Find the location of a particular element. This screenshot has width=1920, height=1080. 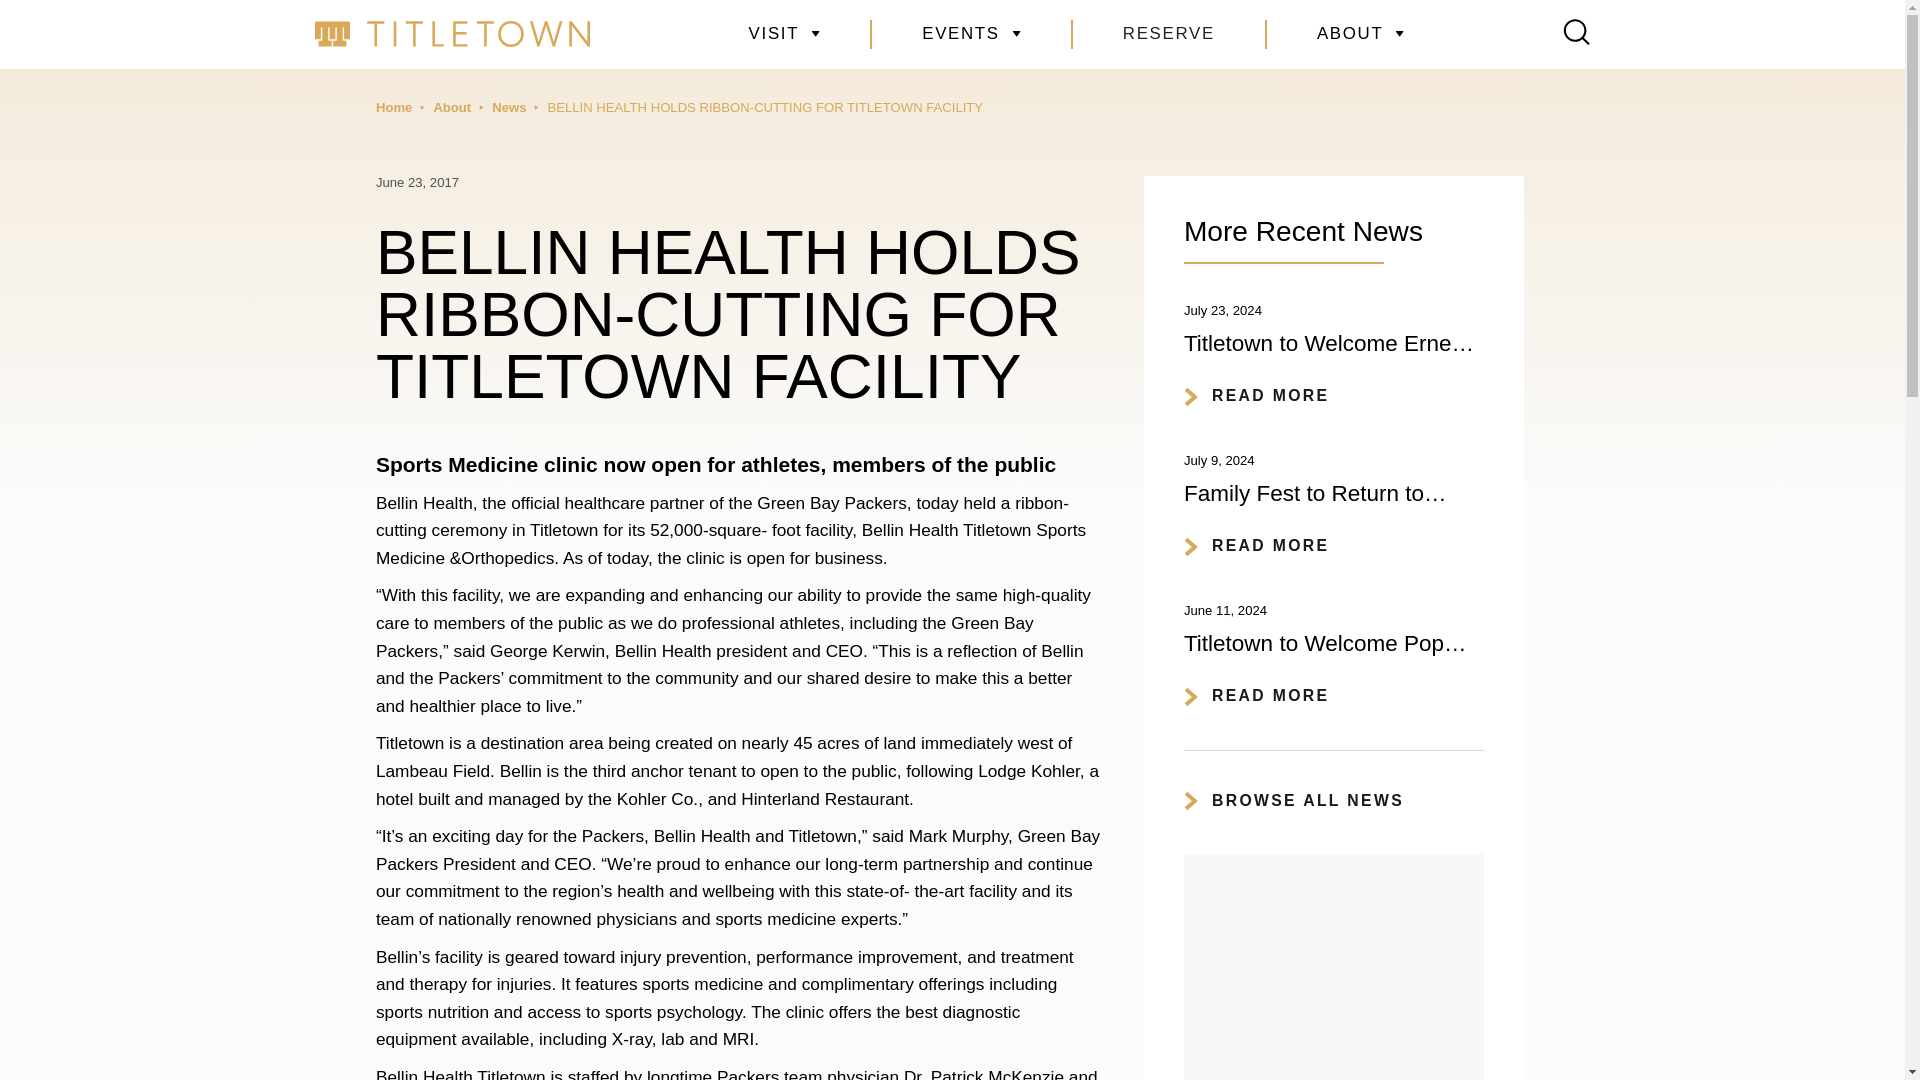

News is located at coordinates (508, 108).